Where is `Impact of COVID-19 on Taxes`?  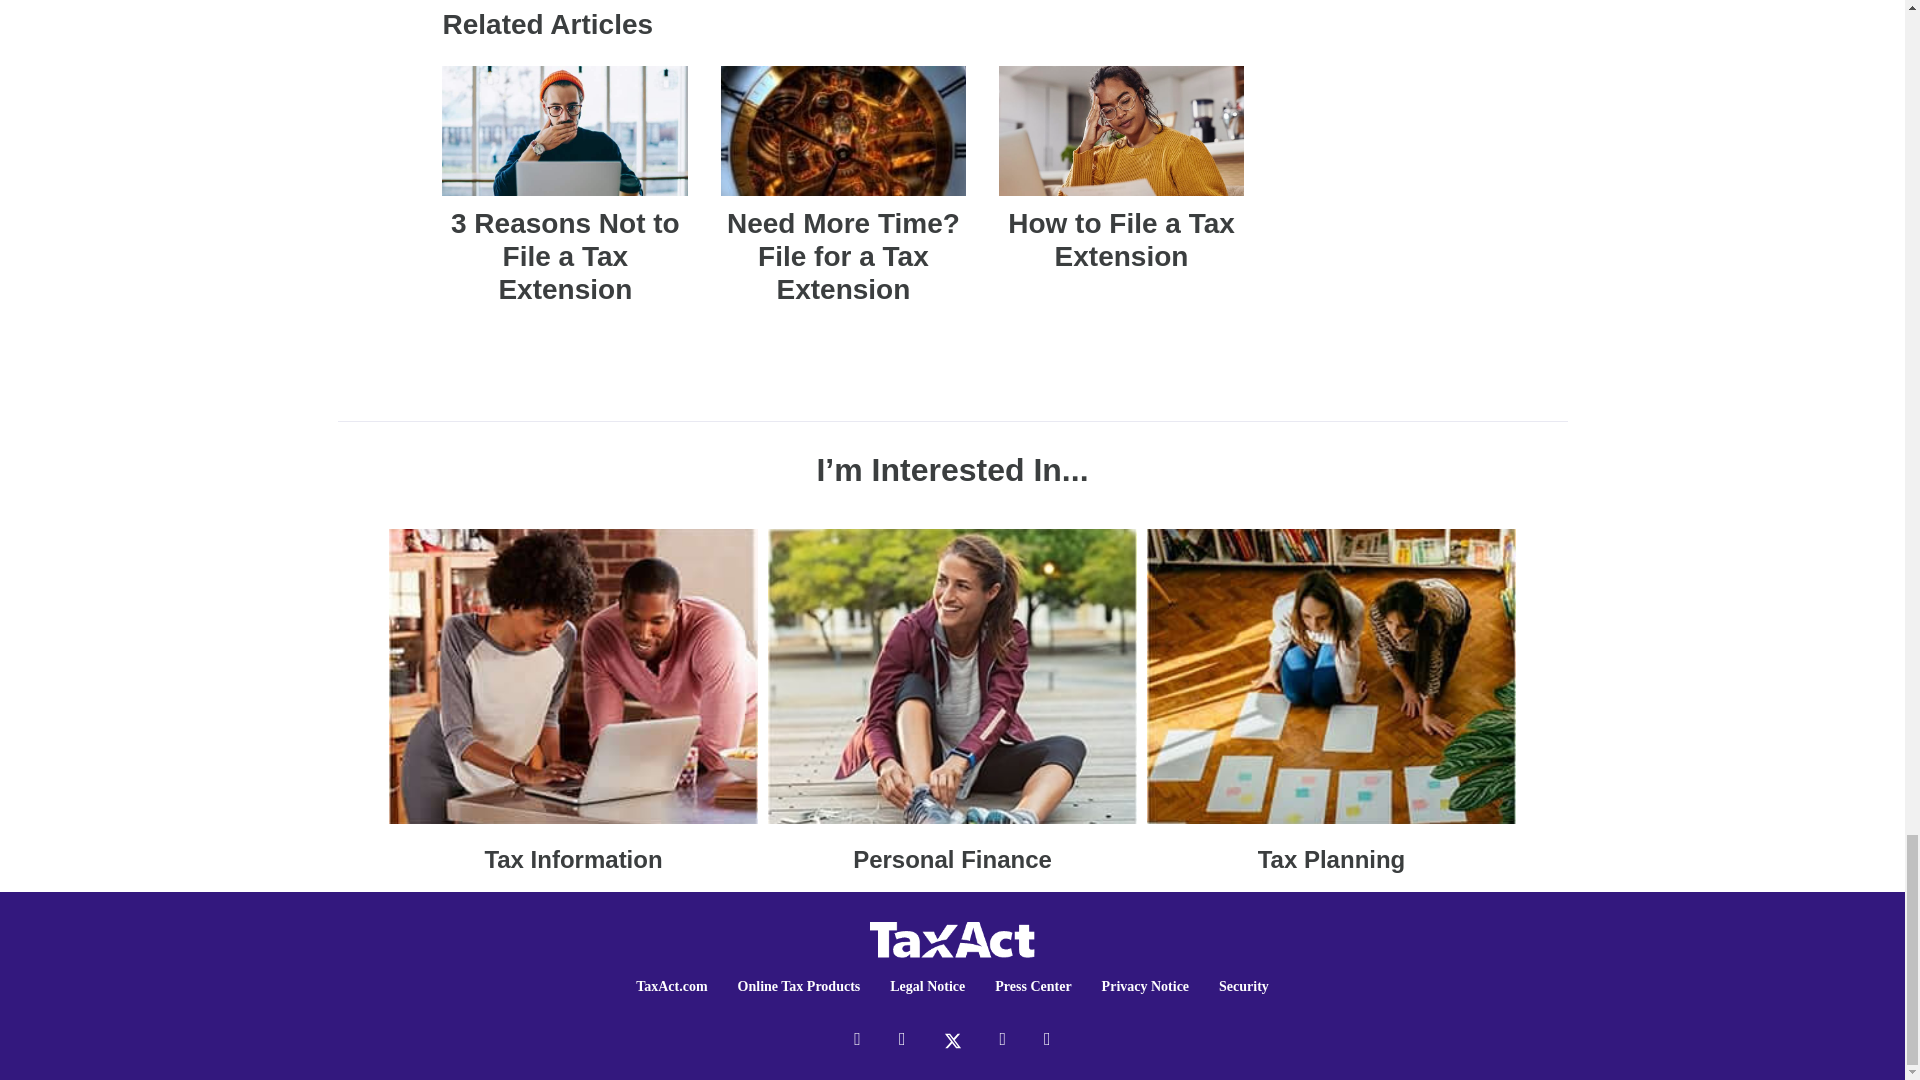 Impact of COVID-19 on Taxes is located at coordinates (1331, 700).